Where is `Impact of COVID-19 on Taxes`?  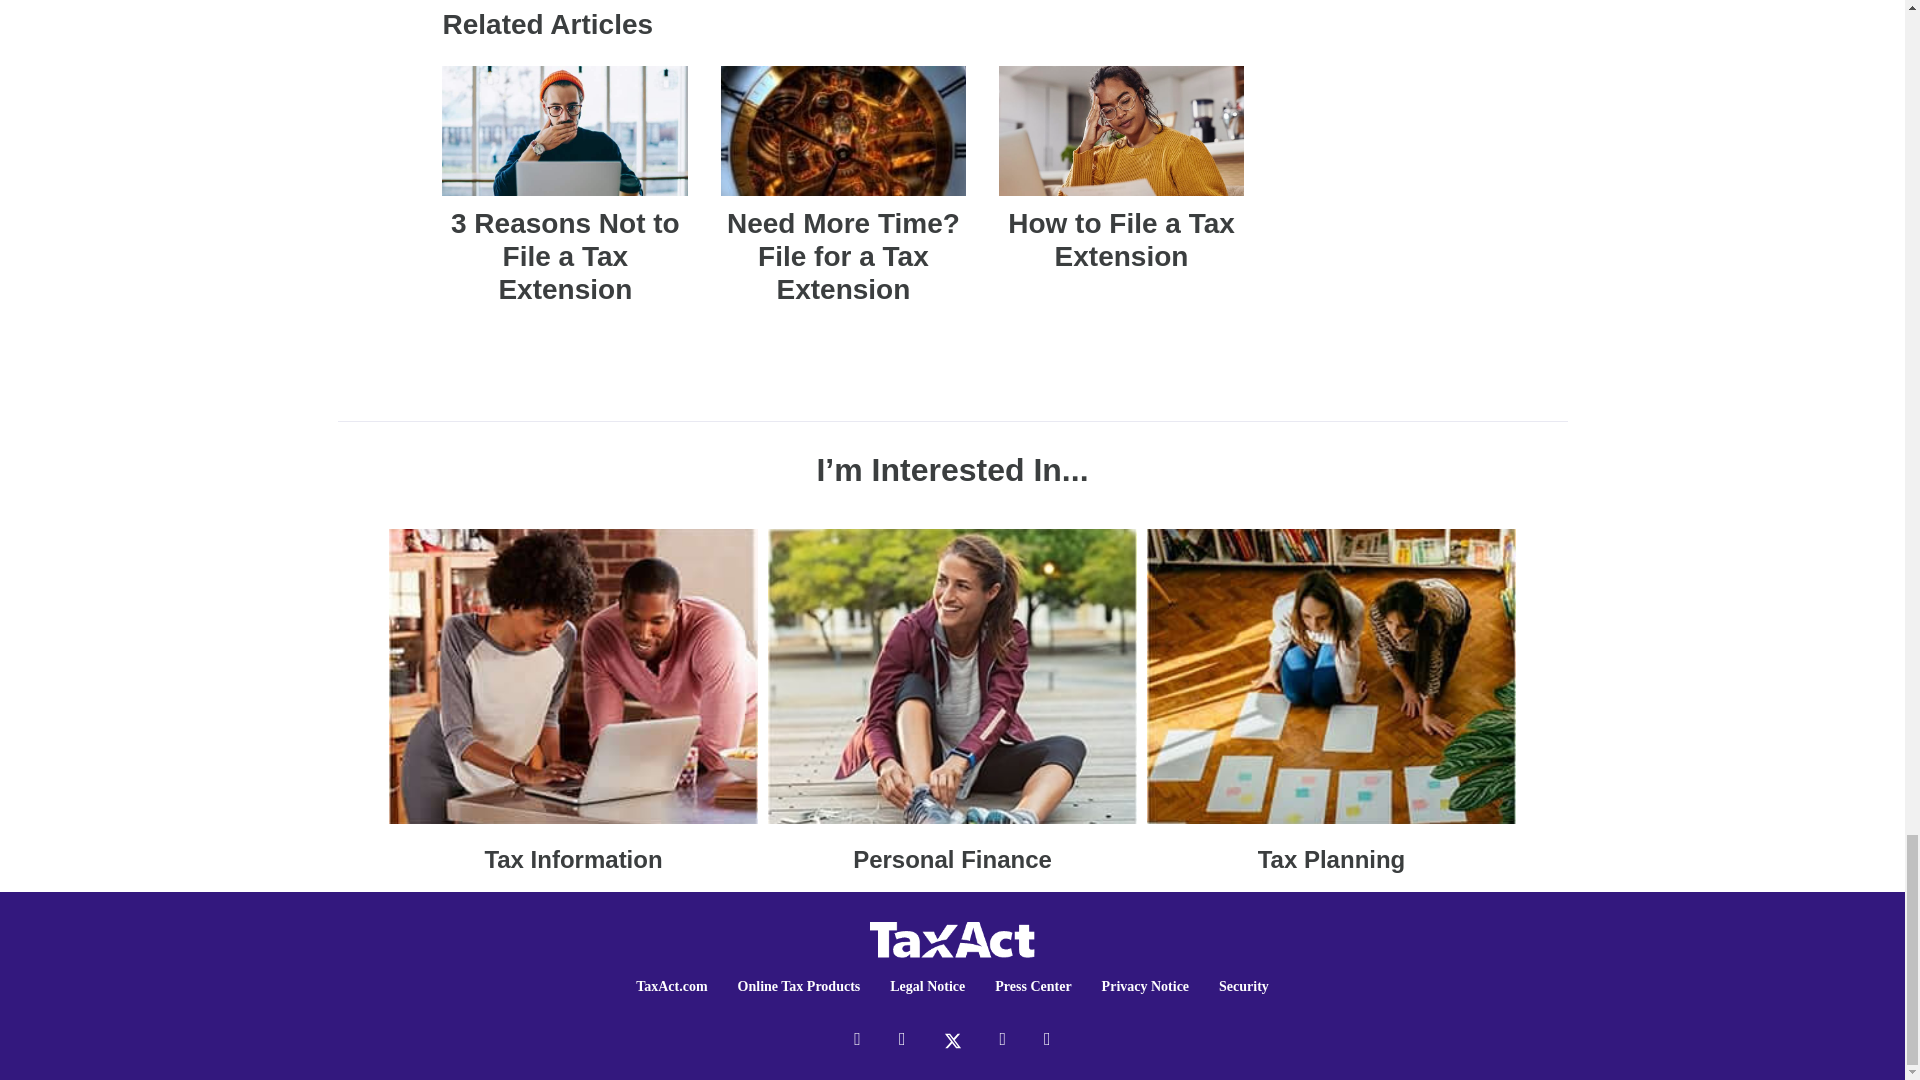 Impact of COVID-19 on Taxes is located at coordinates (1331, 700).